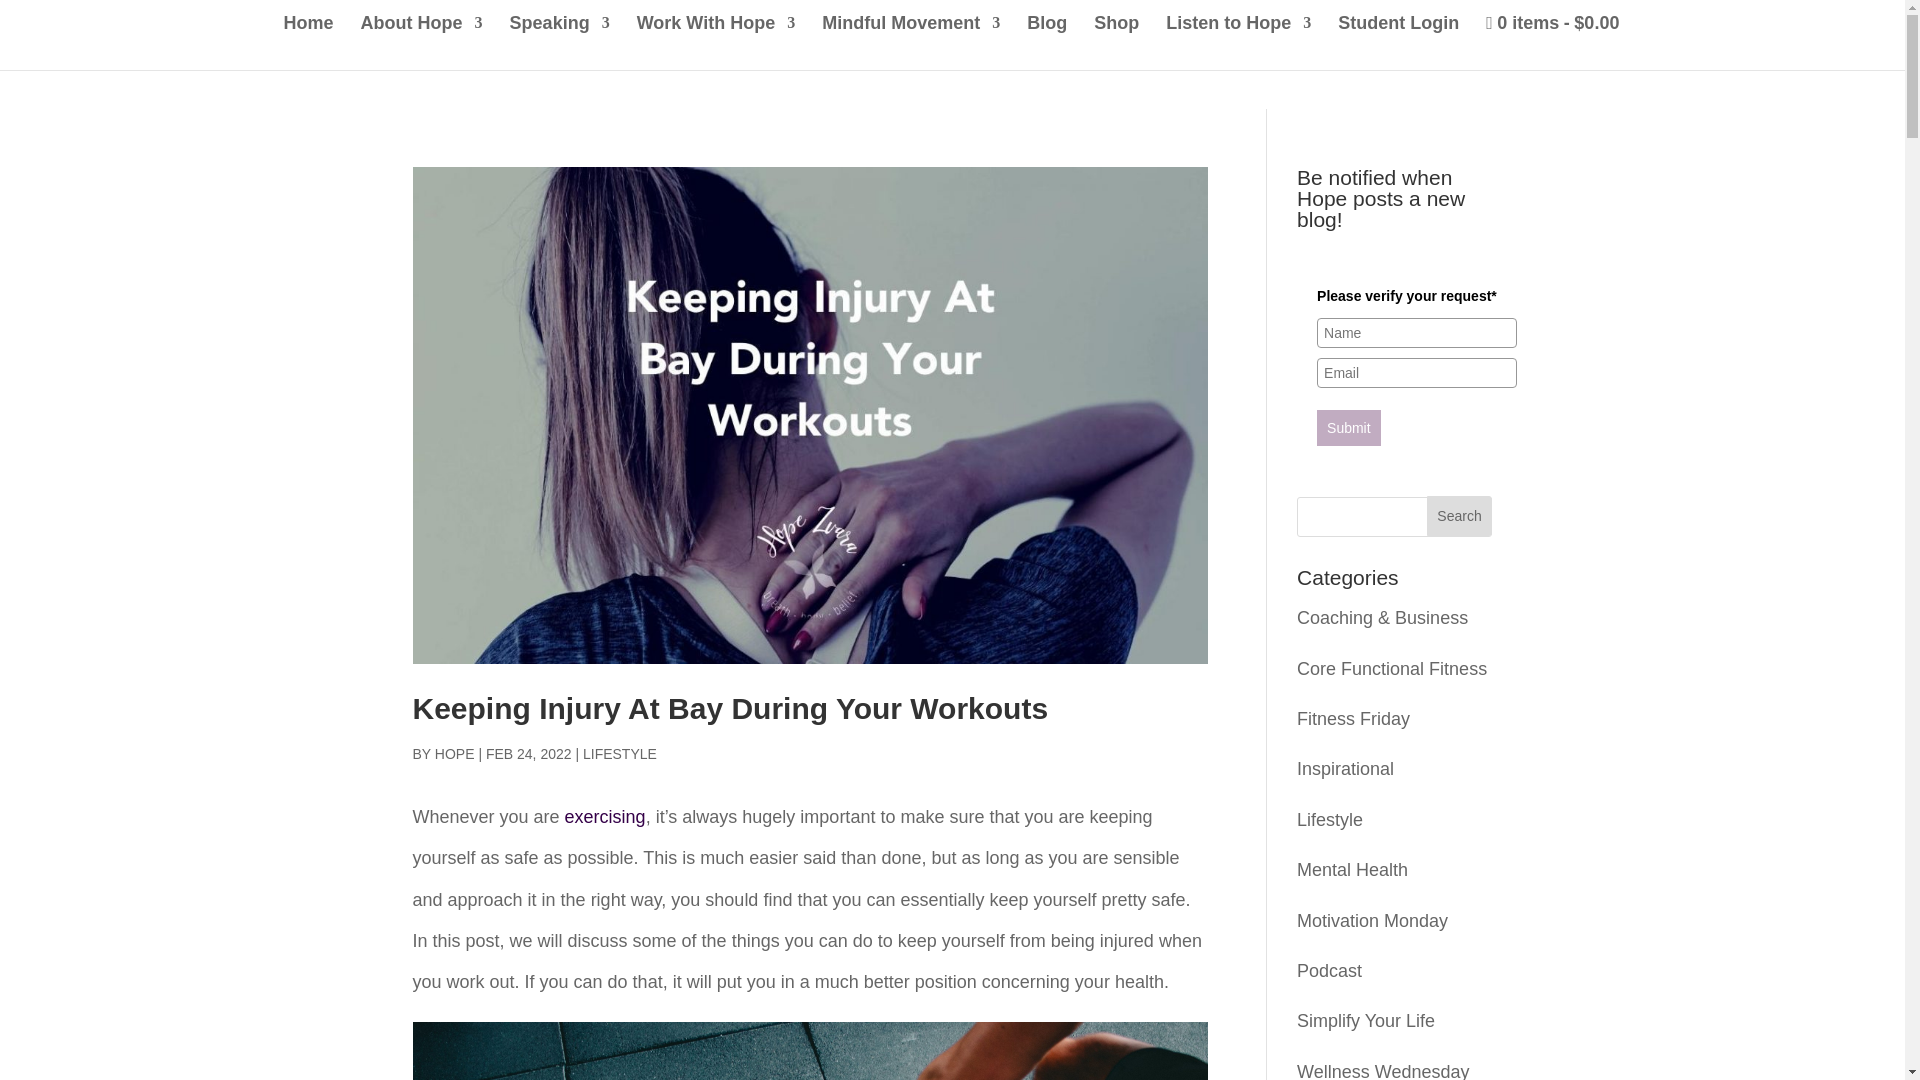  I want to click on Search, so click(1460, 515).